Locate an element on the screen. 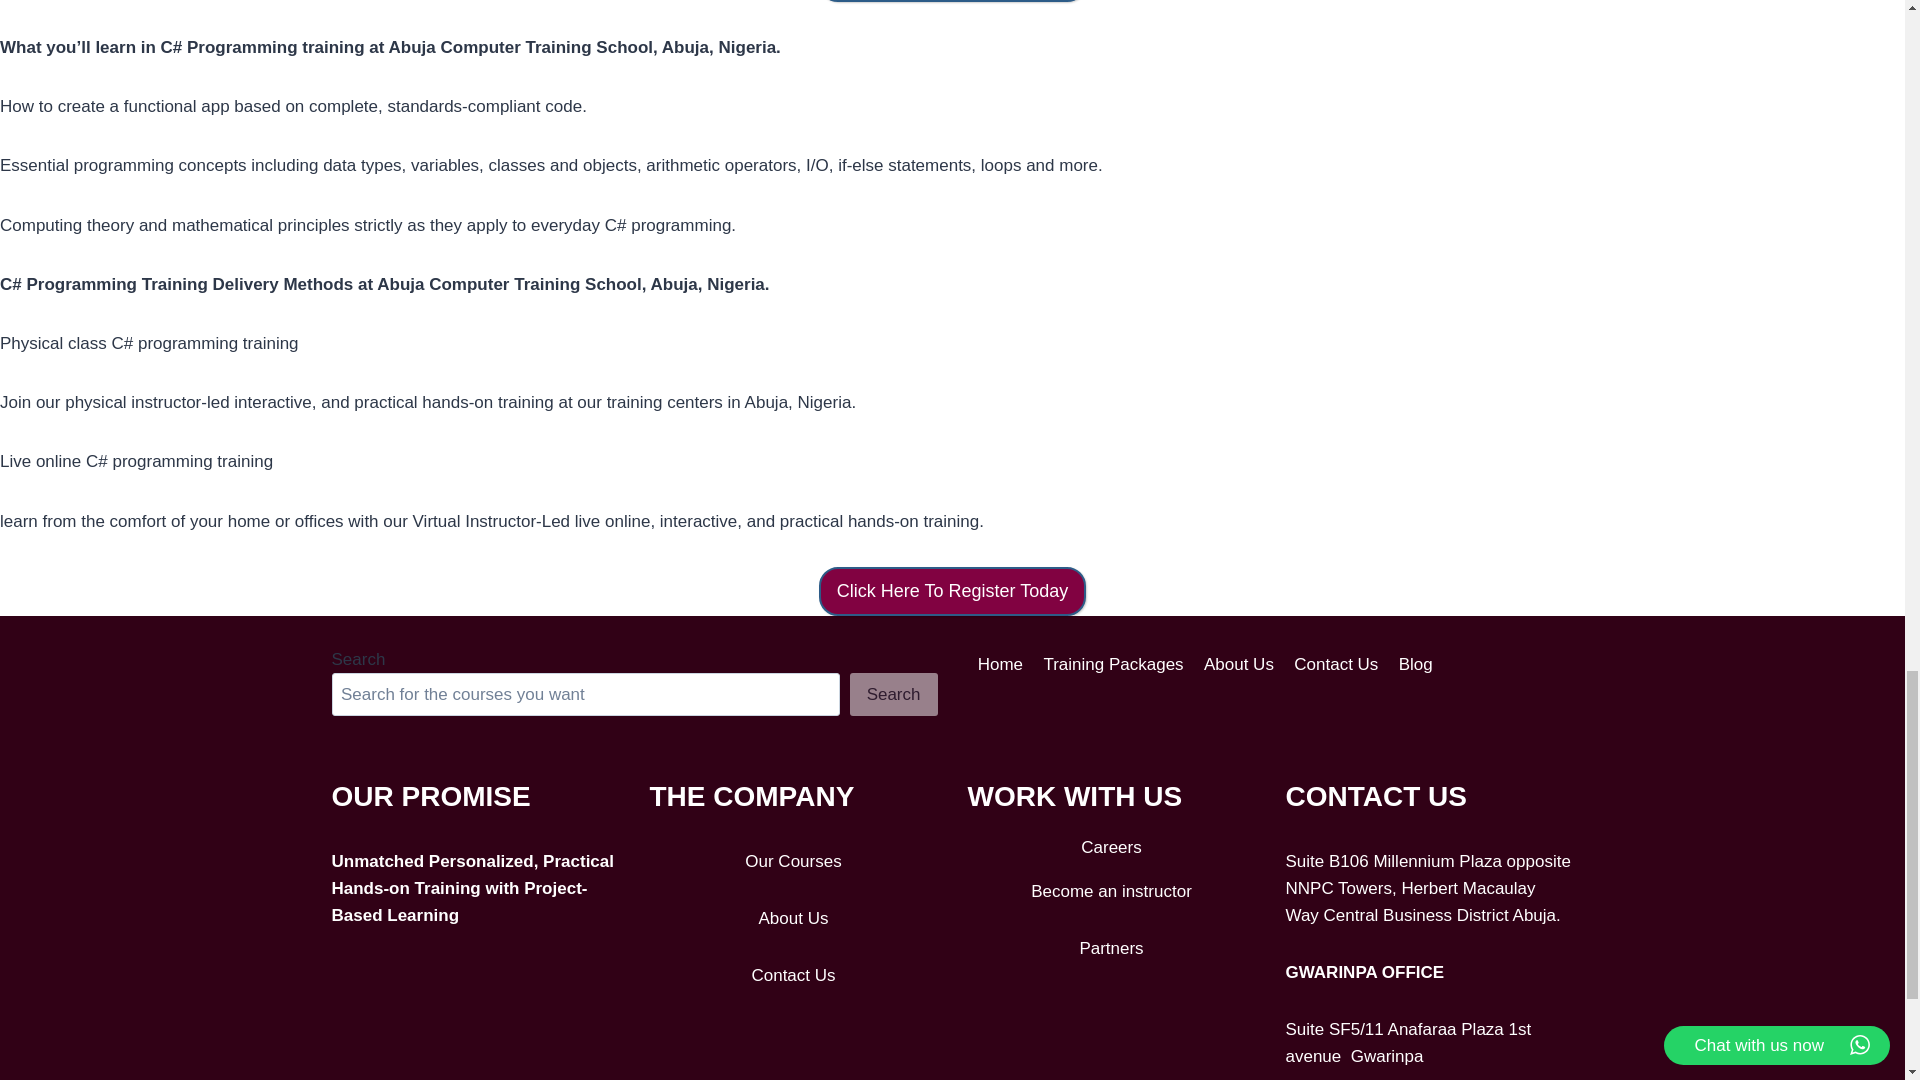 Image resolution: width=1920 pixels, height=1080 pixels. Click Here To Register Today is located at coordinates (952, 591).